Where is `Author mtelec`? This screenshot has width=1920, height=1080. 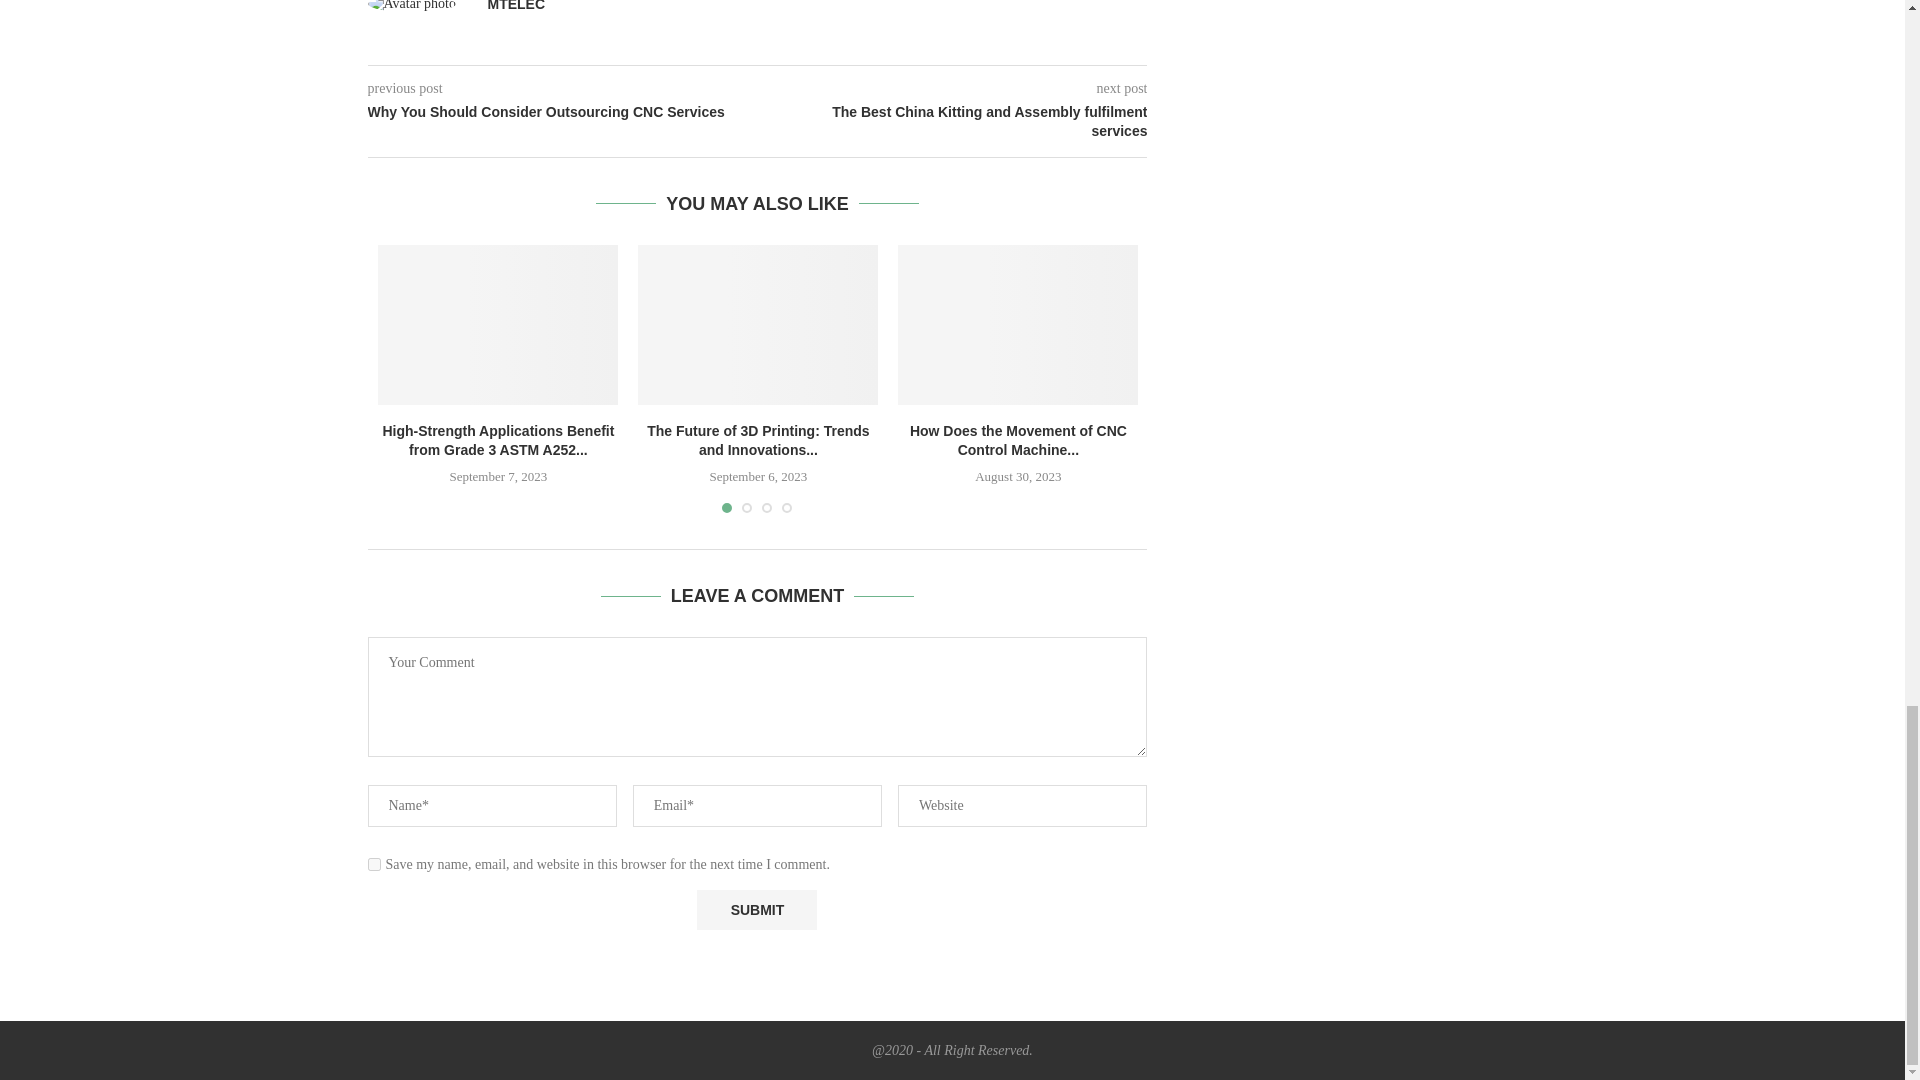
Author mtelec is located at coordinates (516, 6).